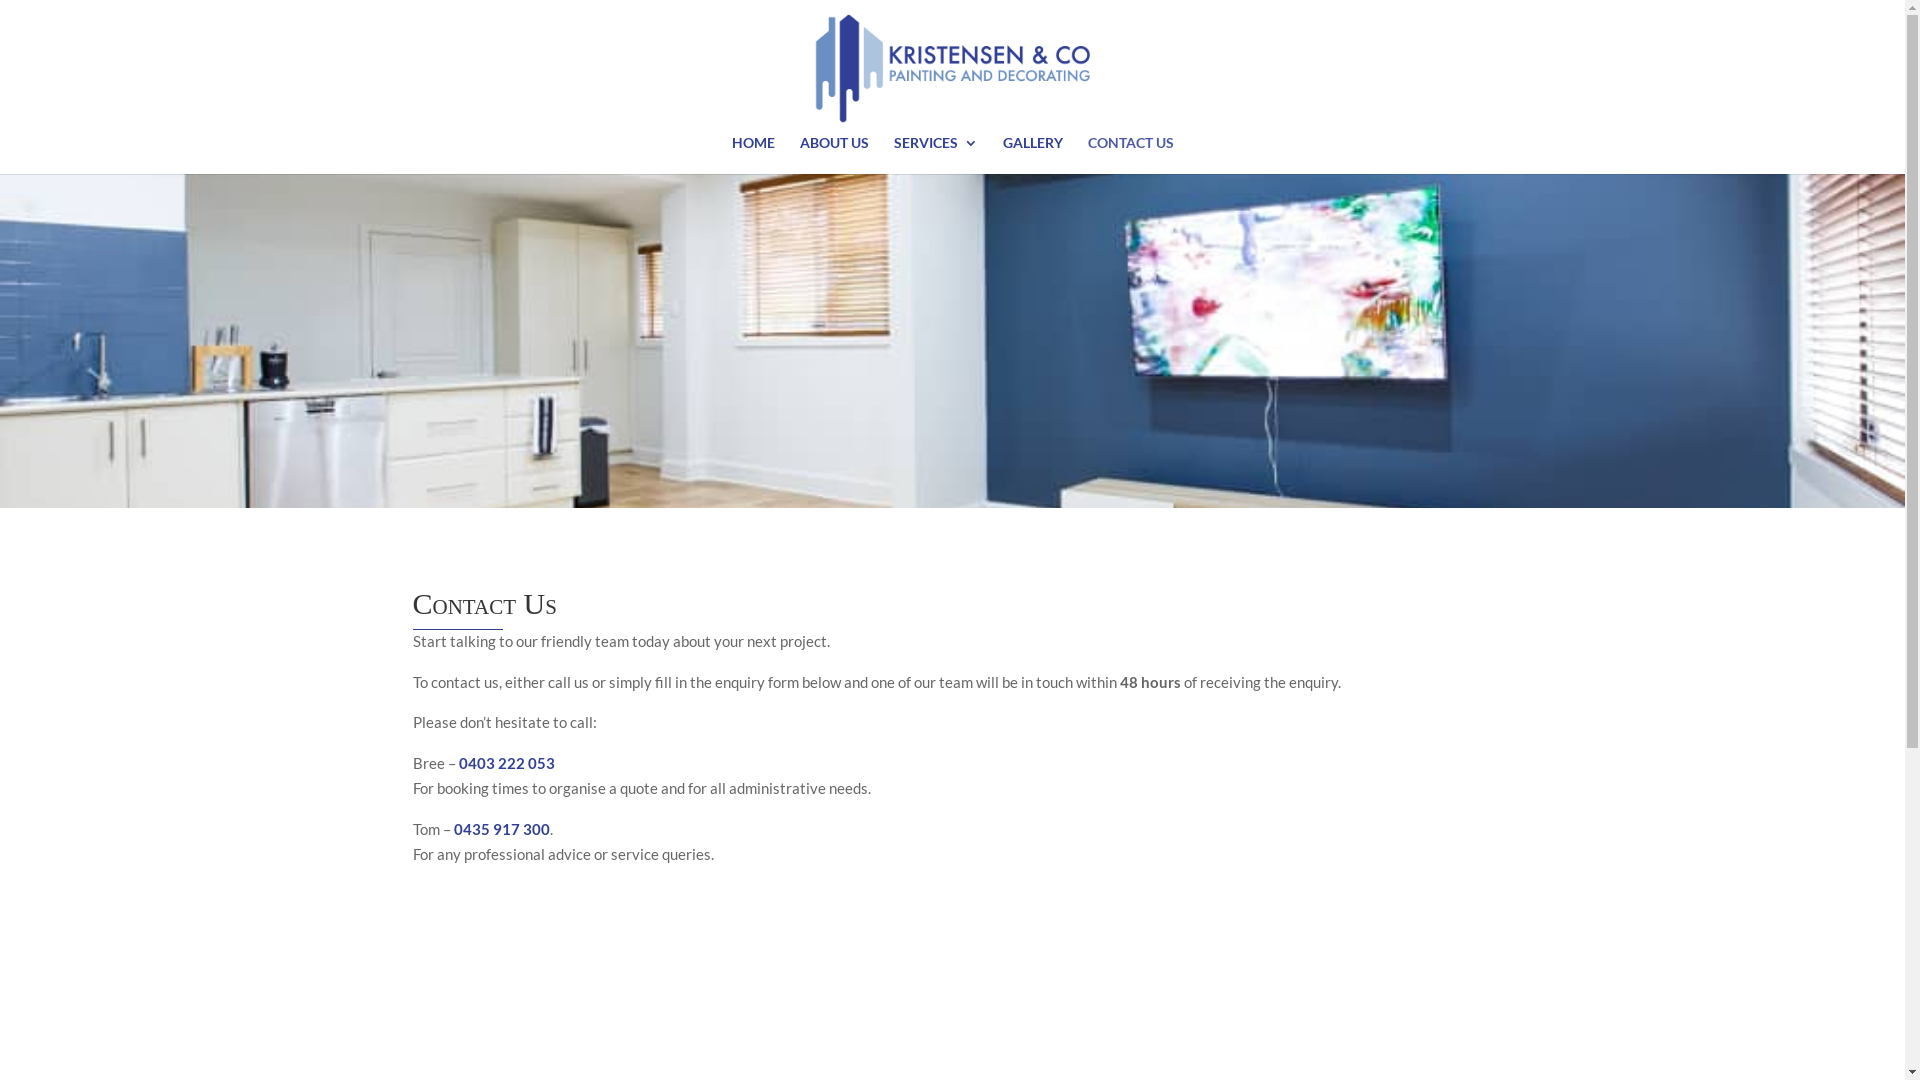 This screenshot has height=1080, width=1920. I want to click on 0403 222 053, so click(506, 763).